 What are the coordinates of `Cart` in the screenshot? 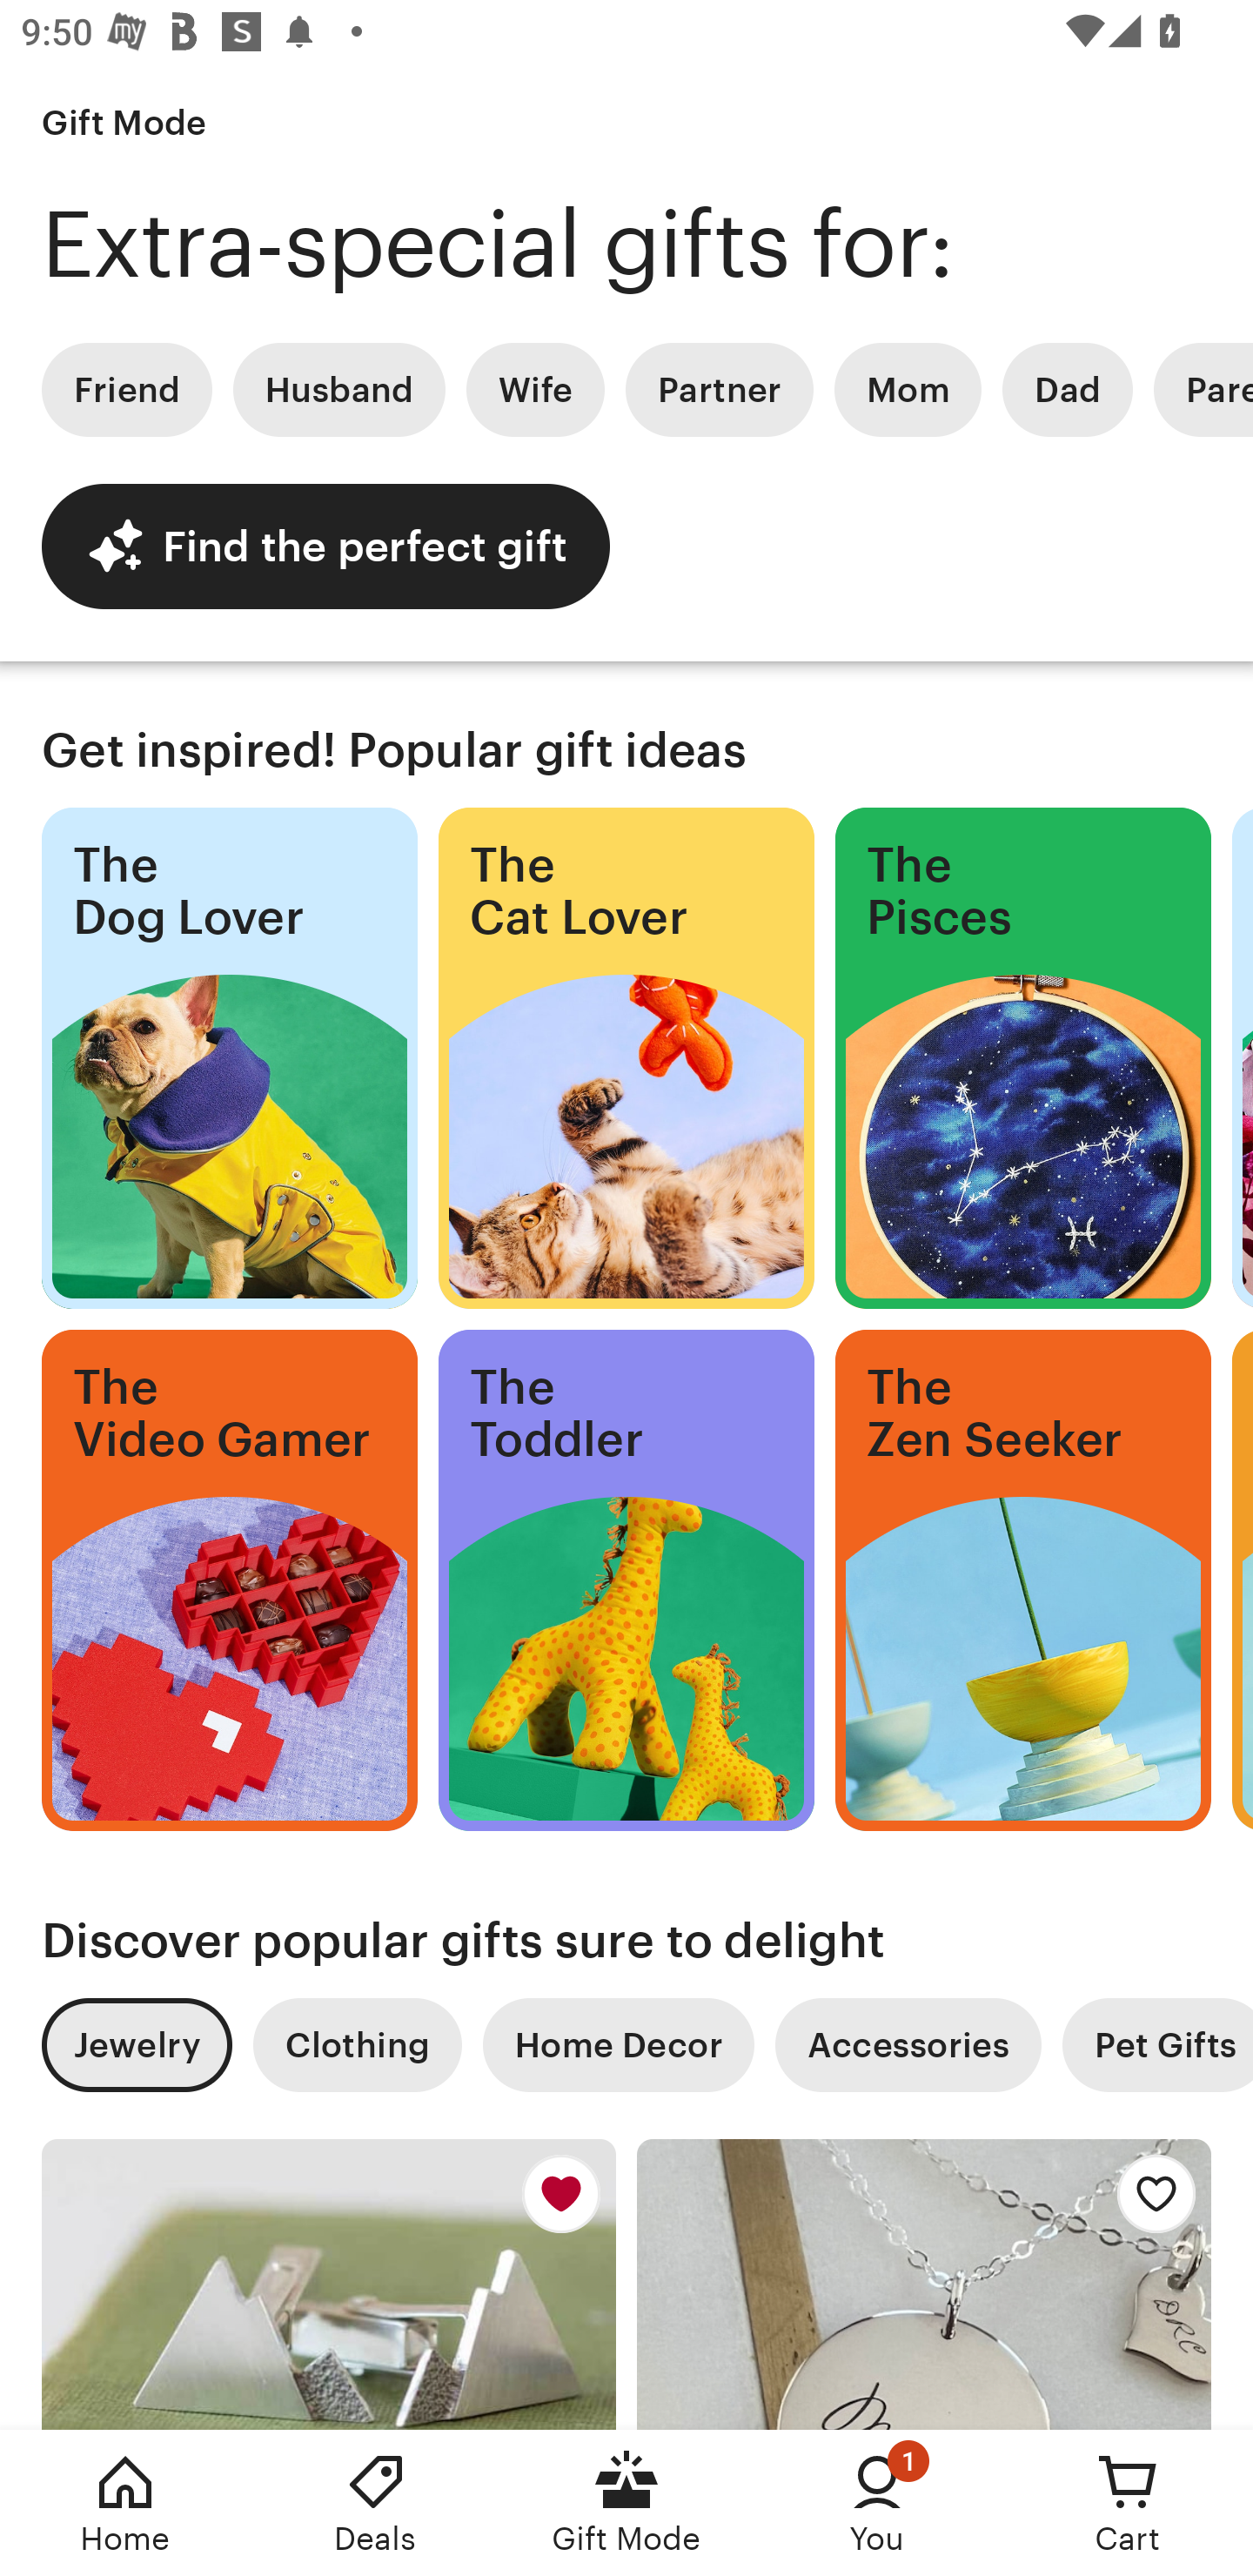 It's located at (1128, 2503).